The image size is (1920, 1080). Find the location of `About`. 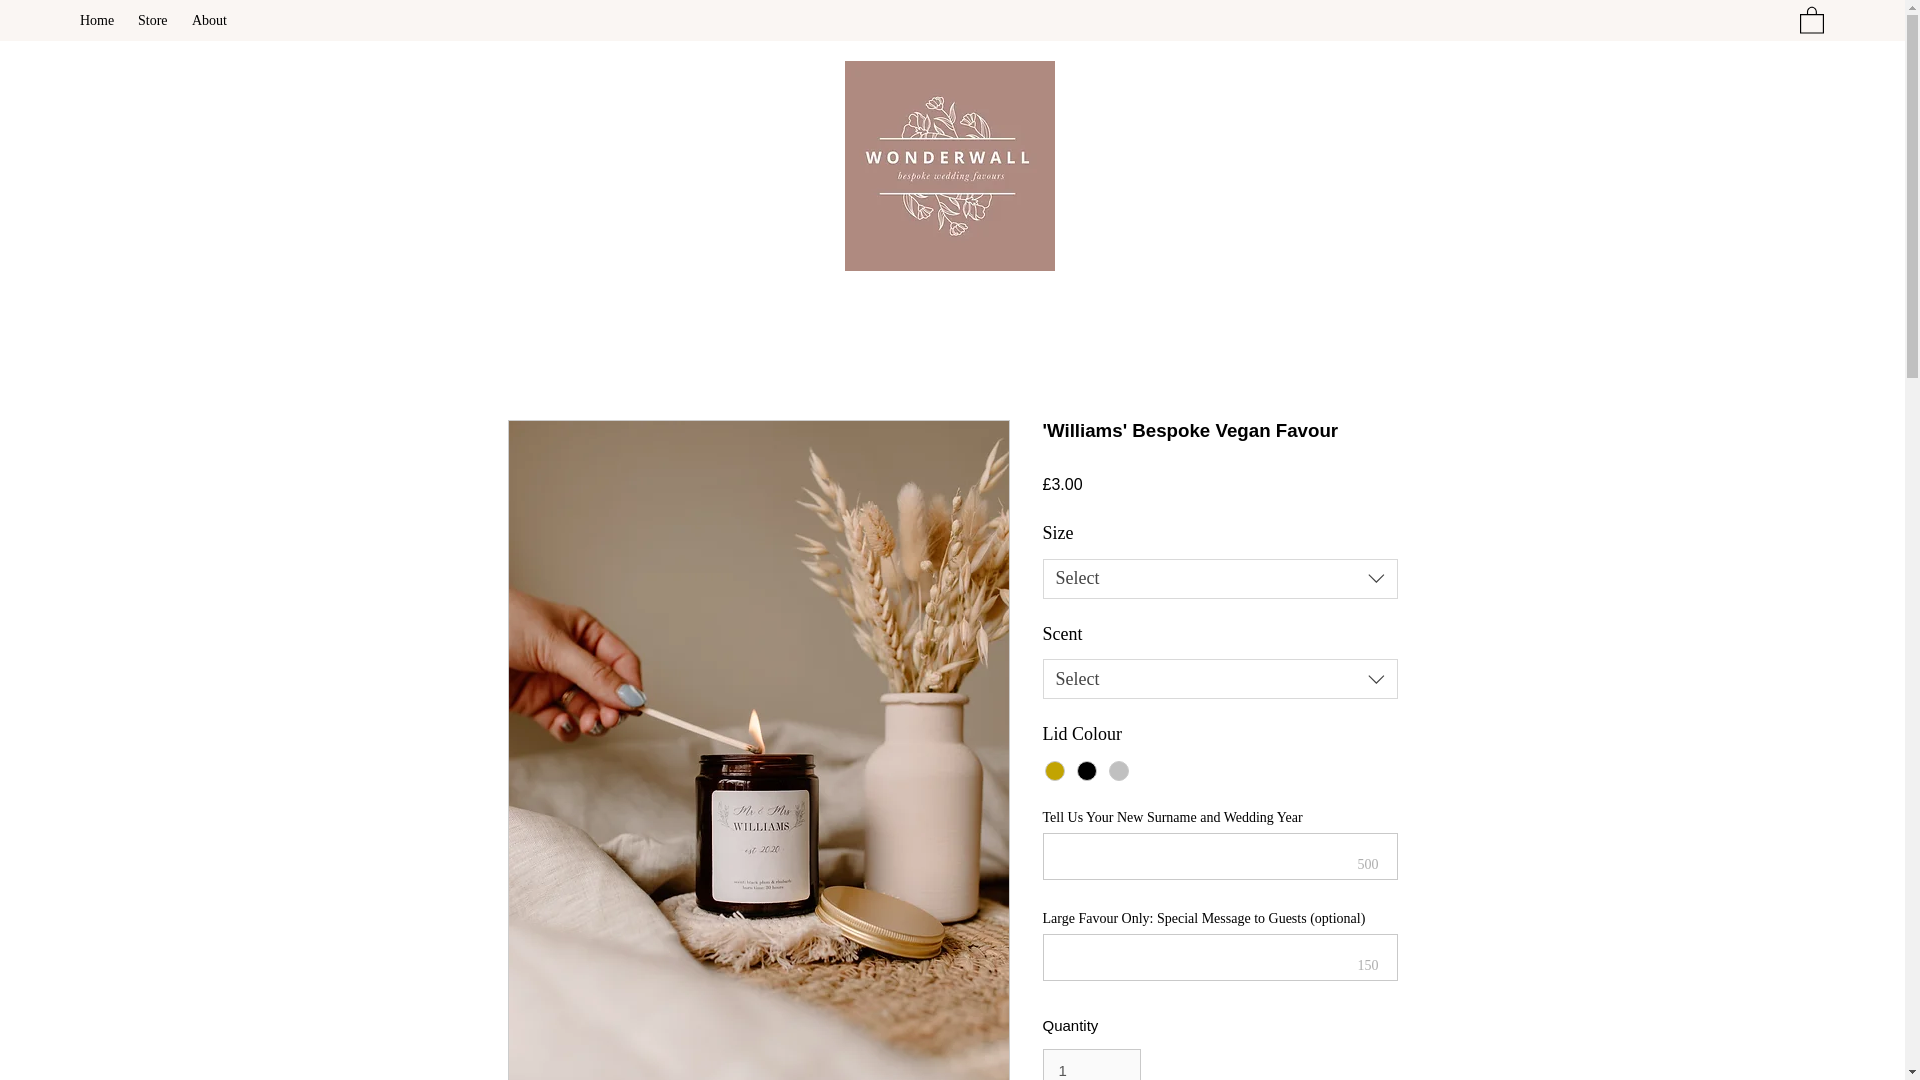

About is located at coordinates (211, 20).